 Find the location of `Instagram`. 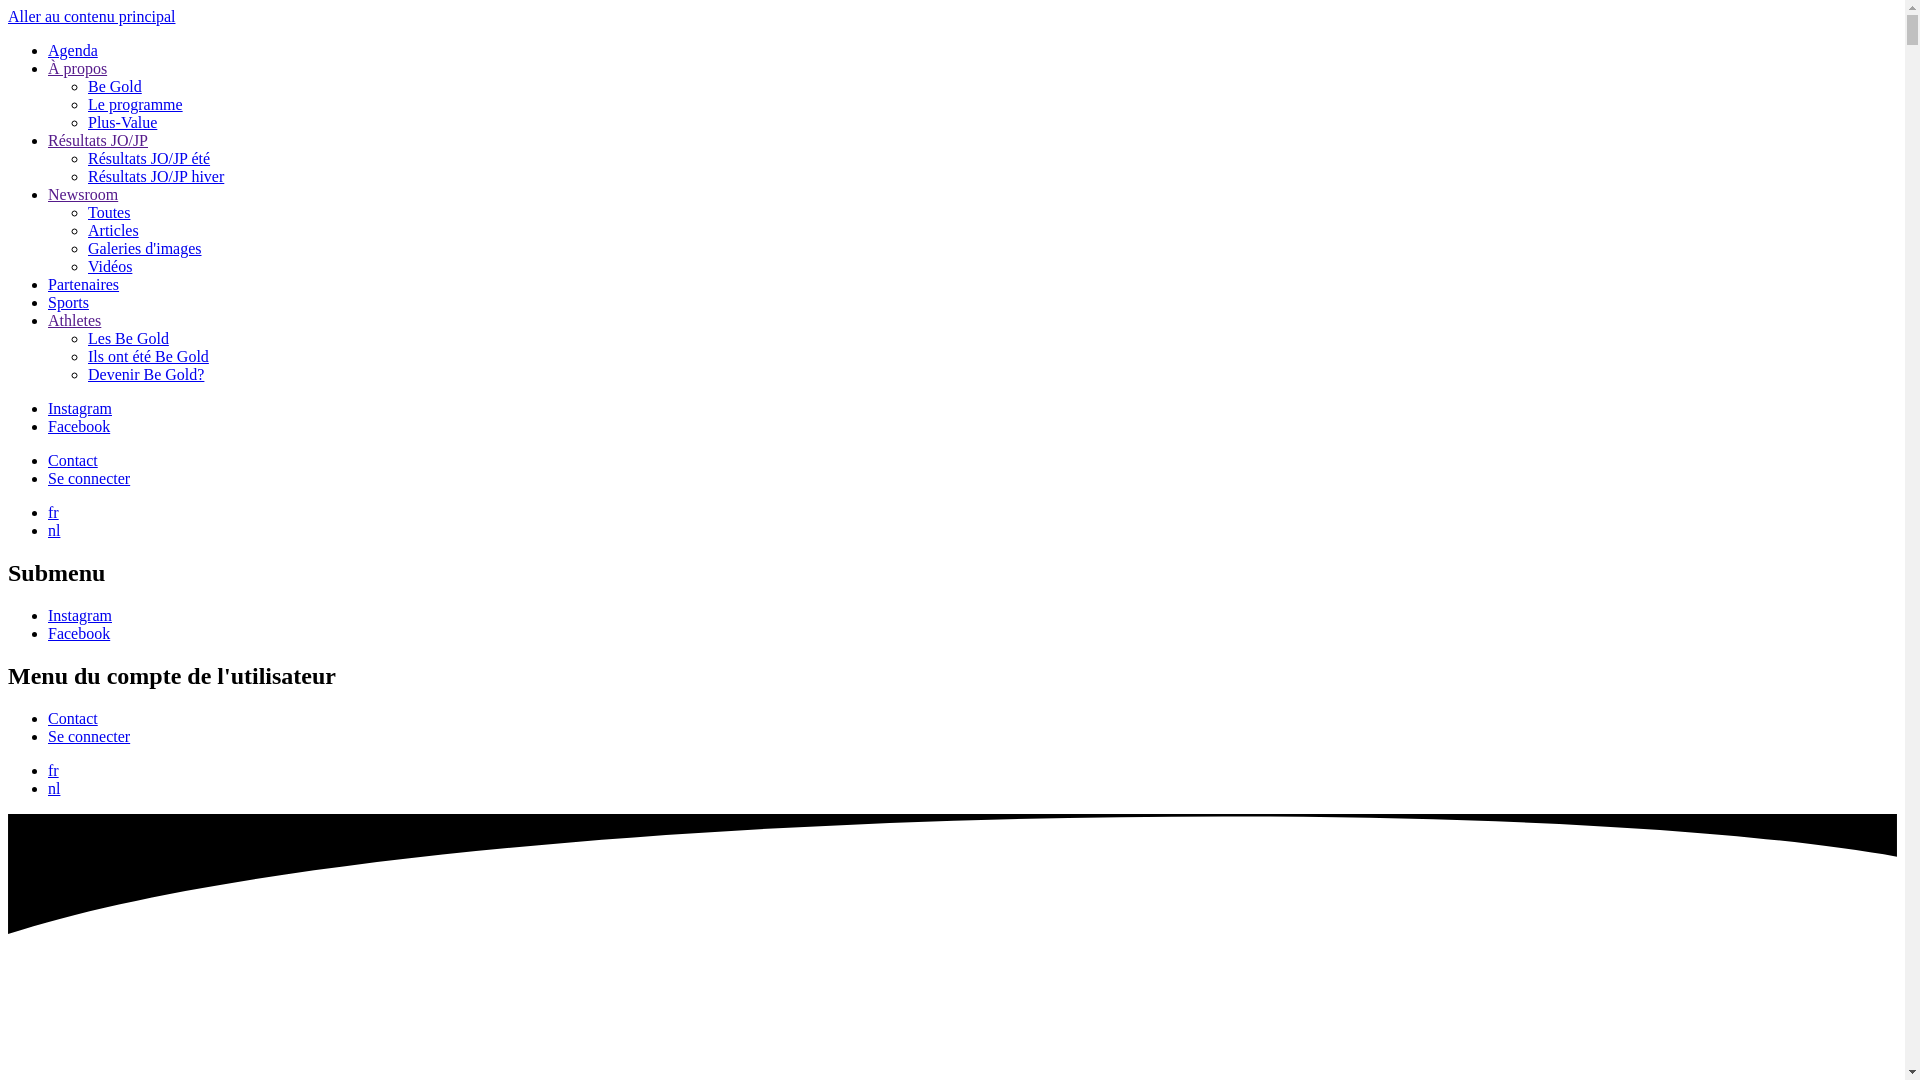

Instagram is located at coordinates (80, 408).